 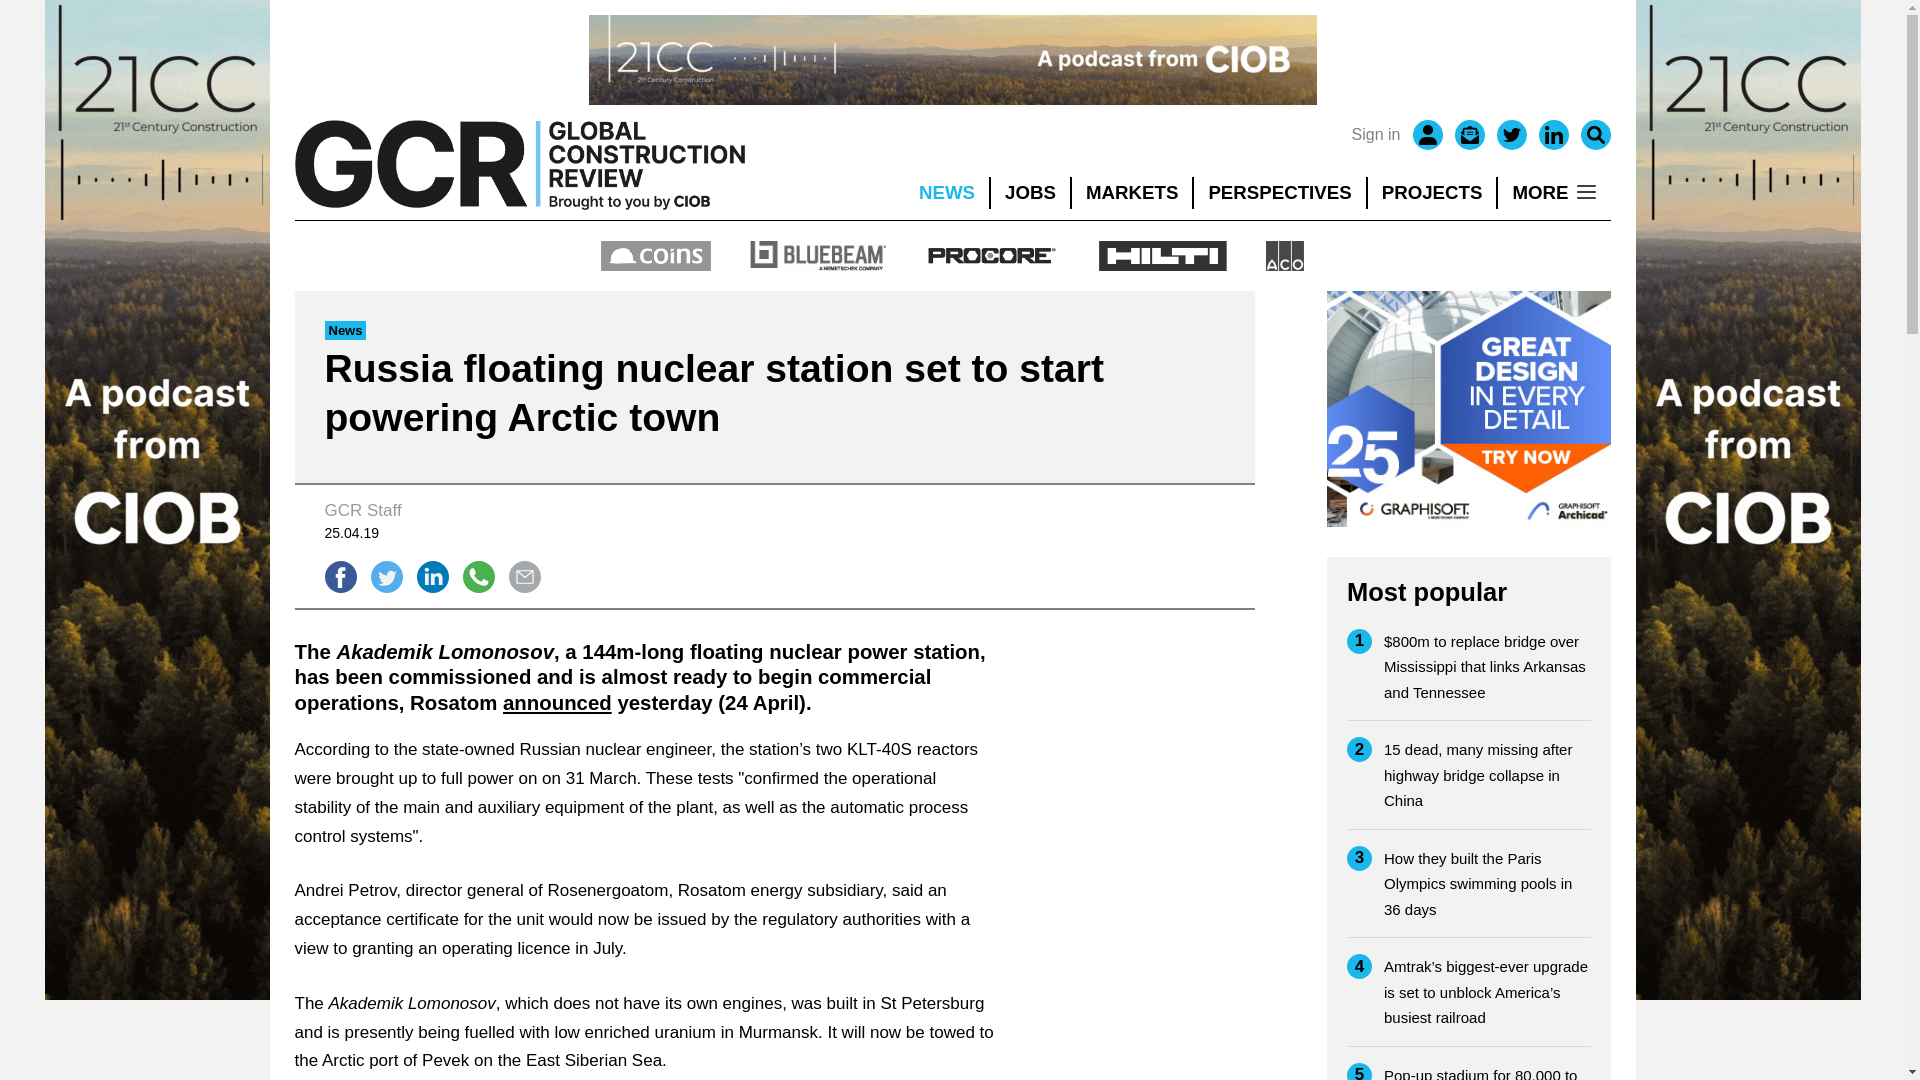 What do you see at coordinates (386, 576) in the screenshot?
I see `Tweet` at bounding box center [386, 576].